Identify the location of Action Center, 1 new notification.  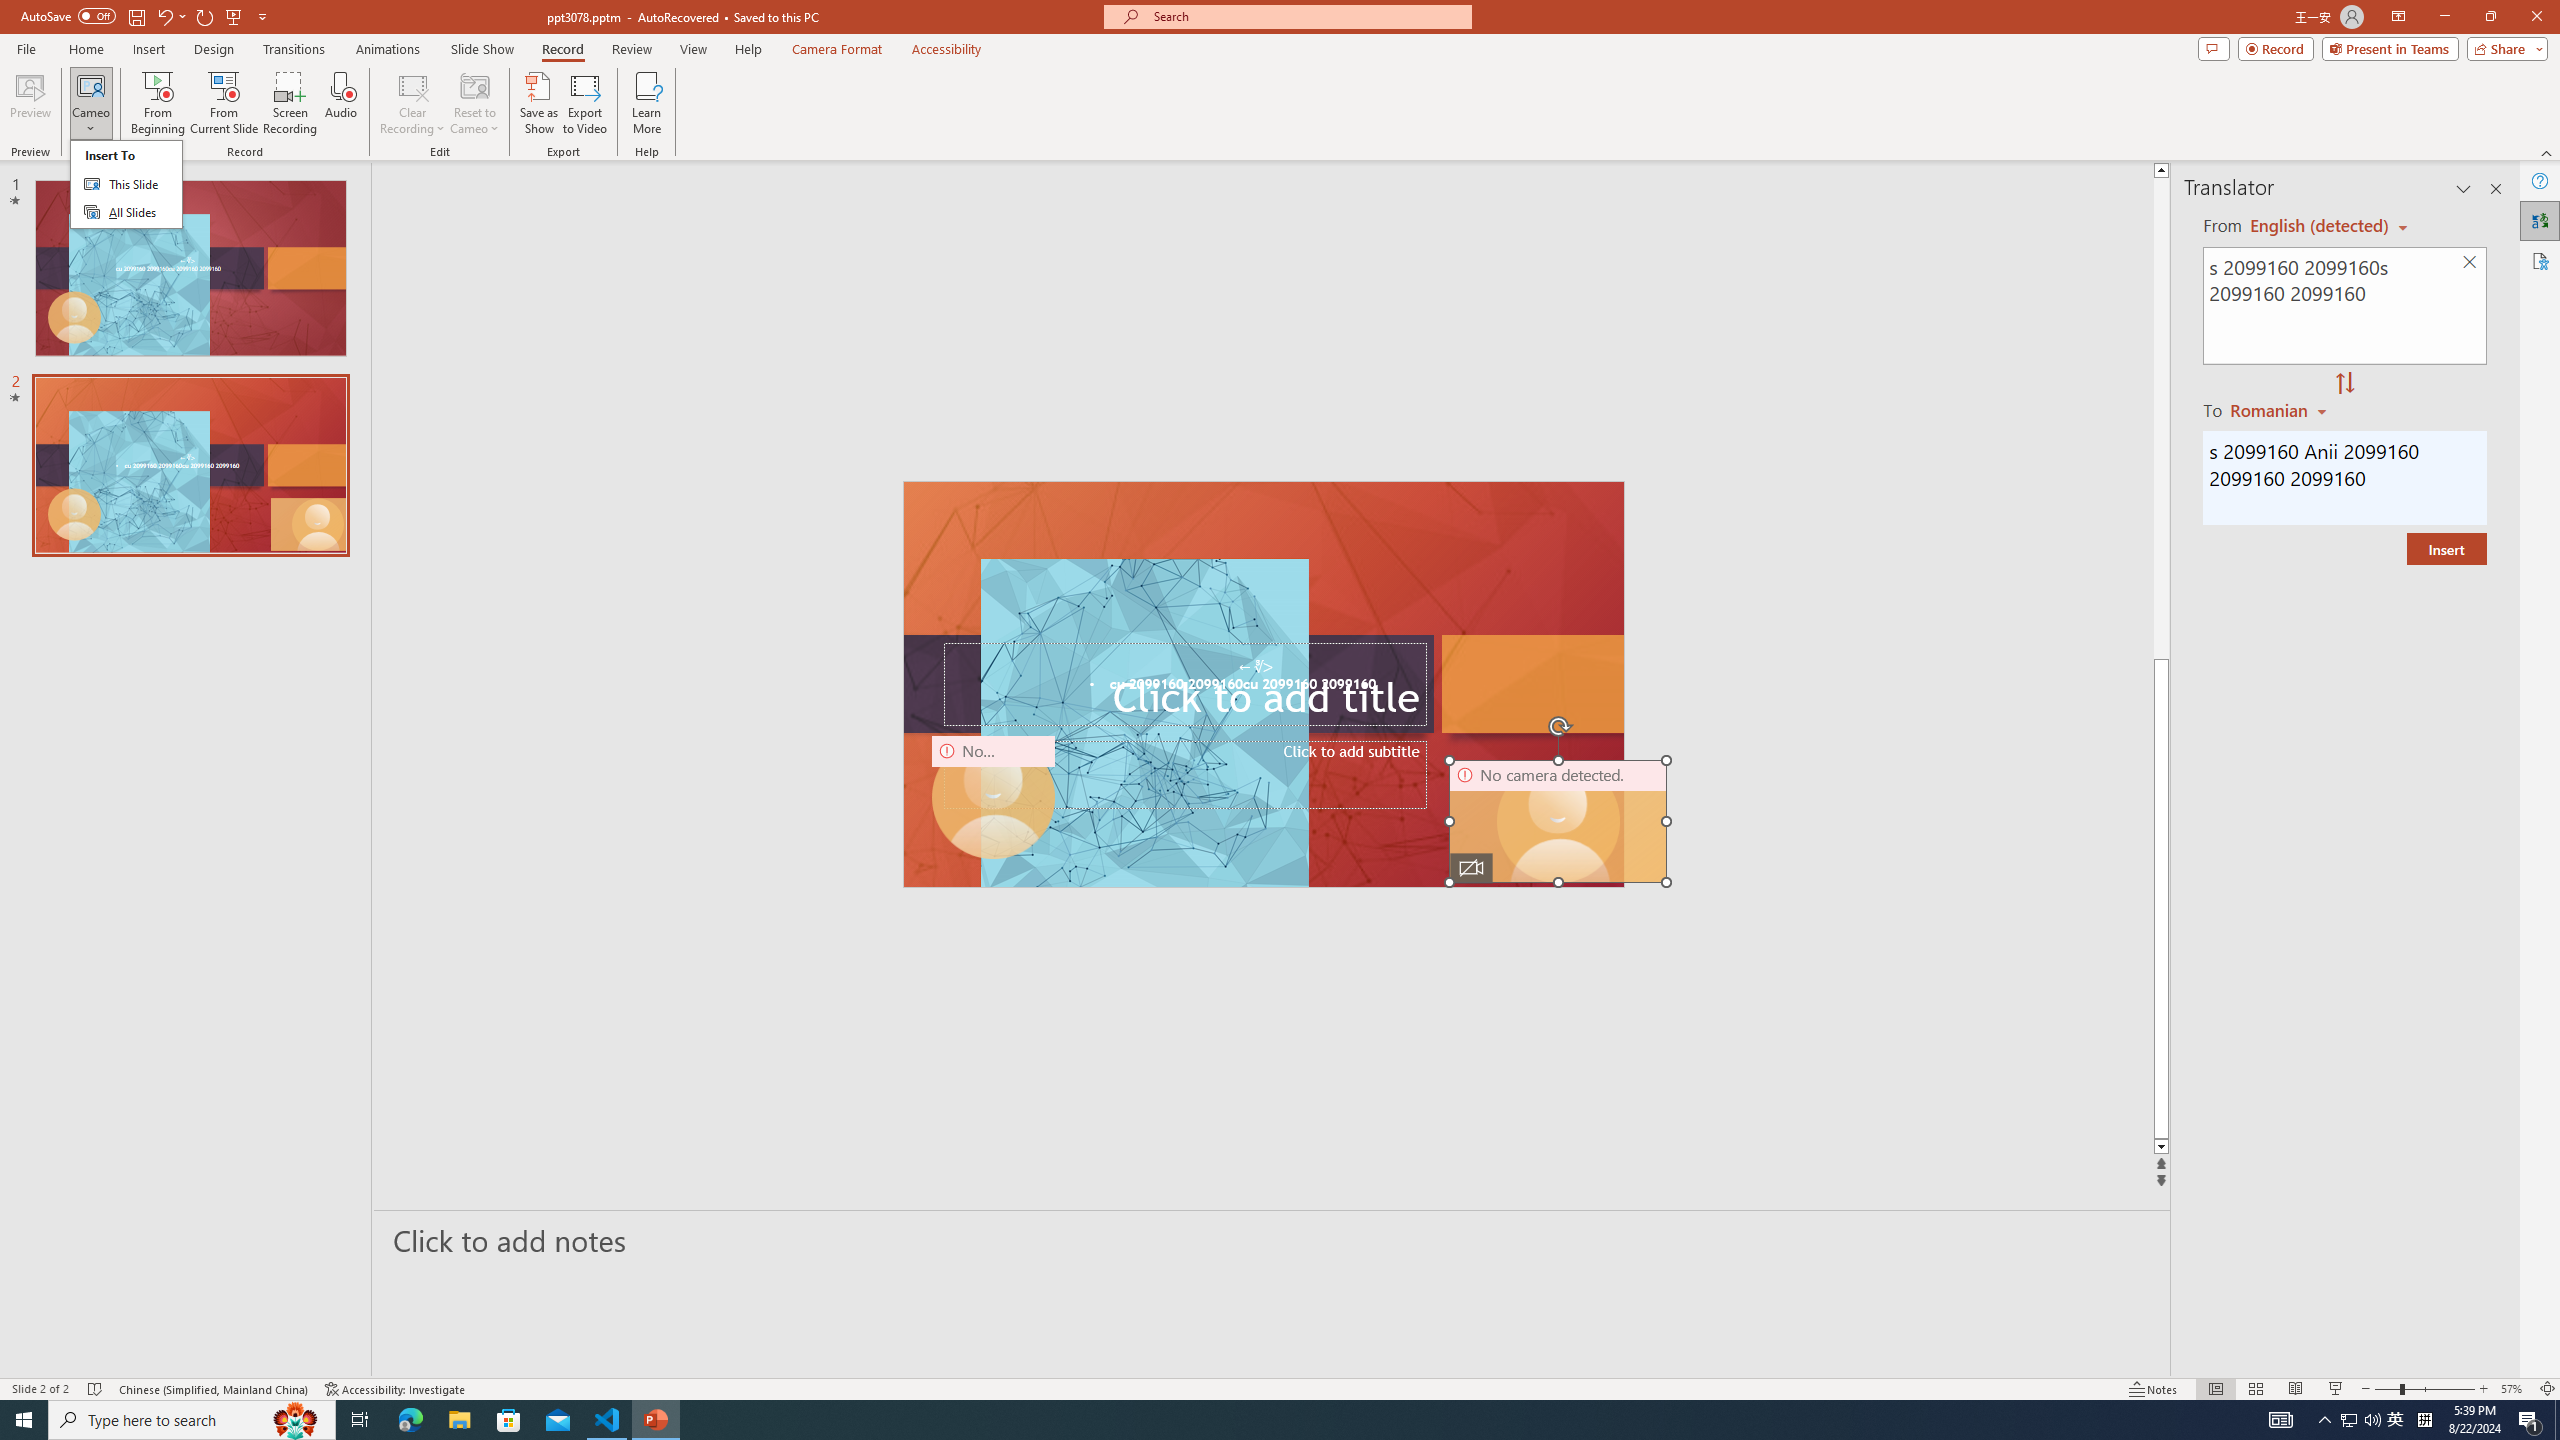
(2530, 1420).